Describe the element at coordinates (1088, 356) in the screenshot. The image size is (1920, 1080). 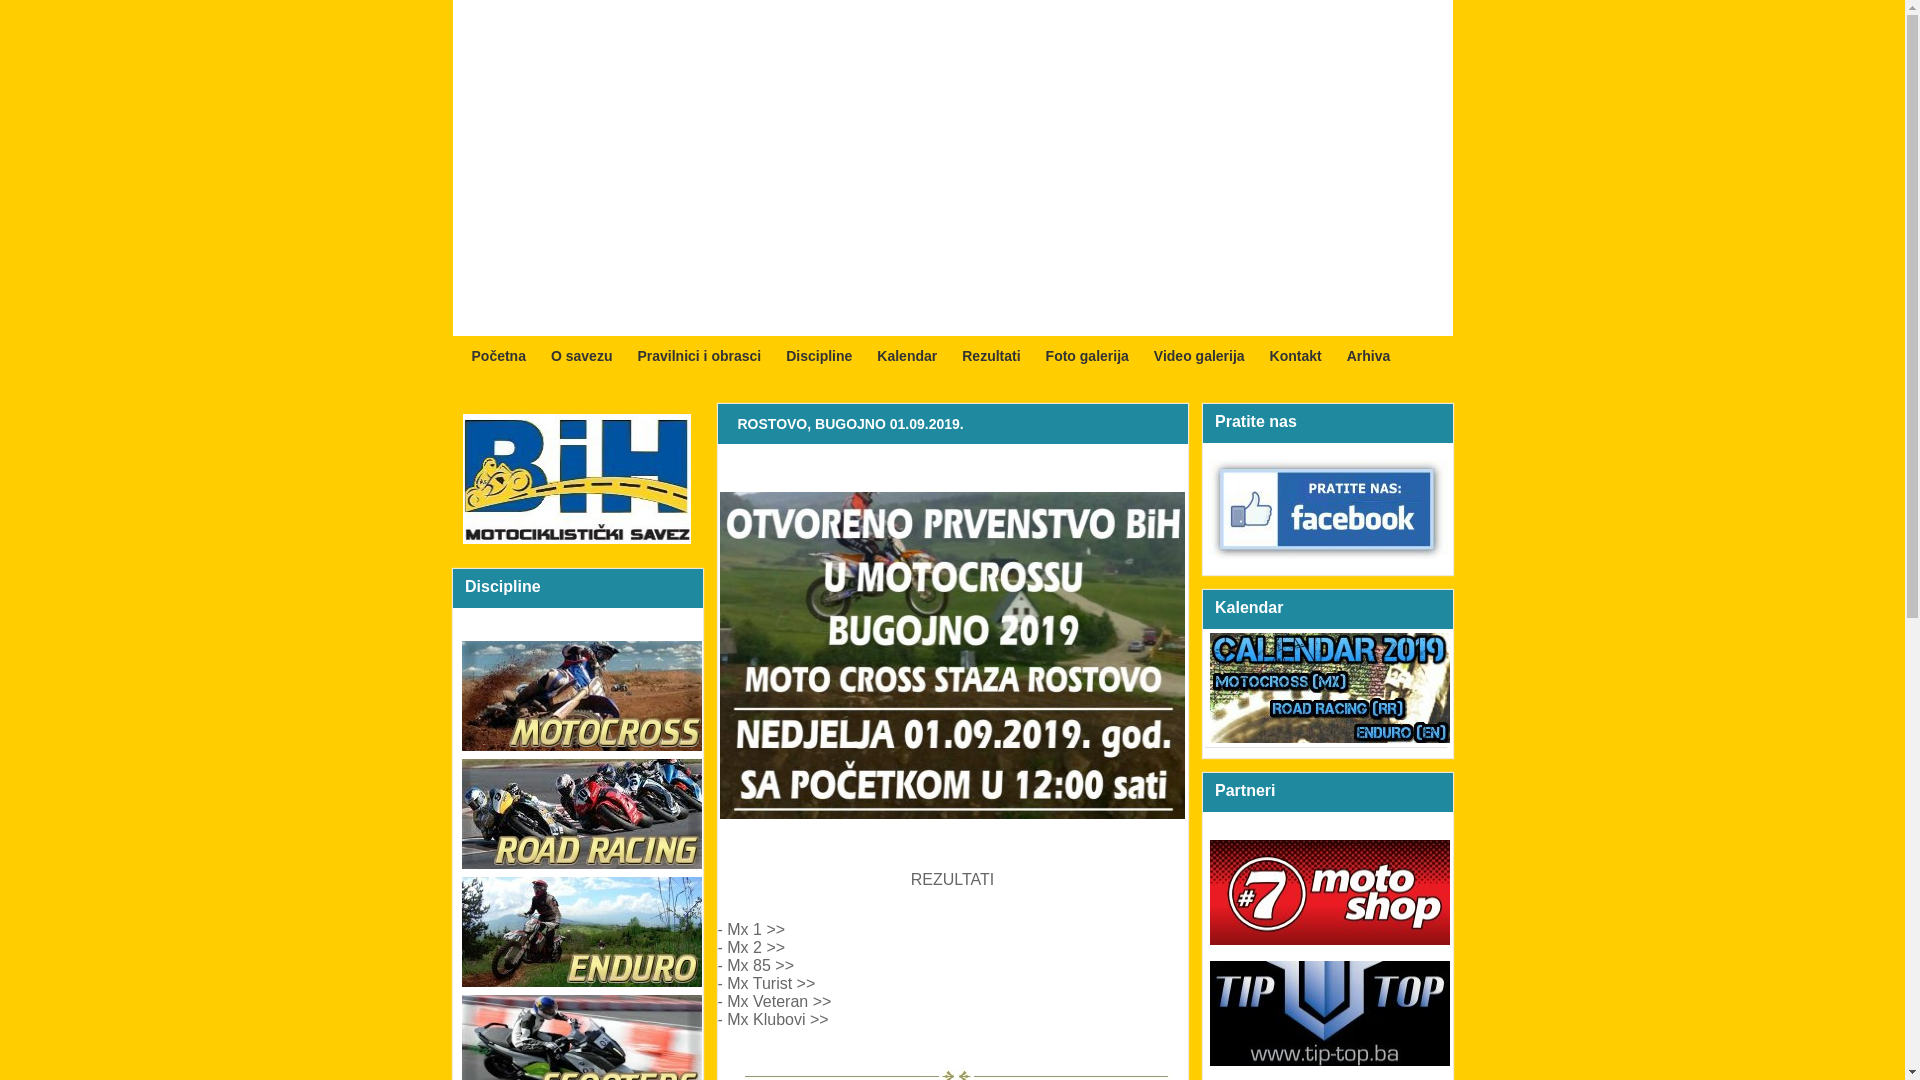
I see `Foto galerija` at that location.